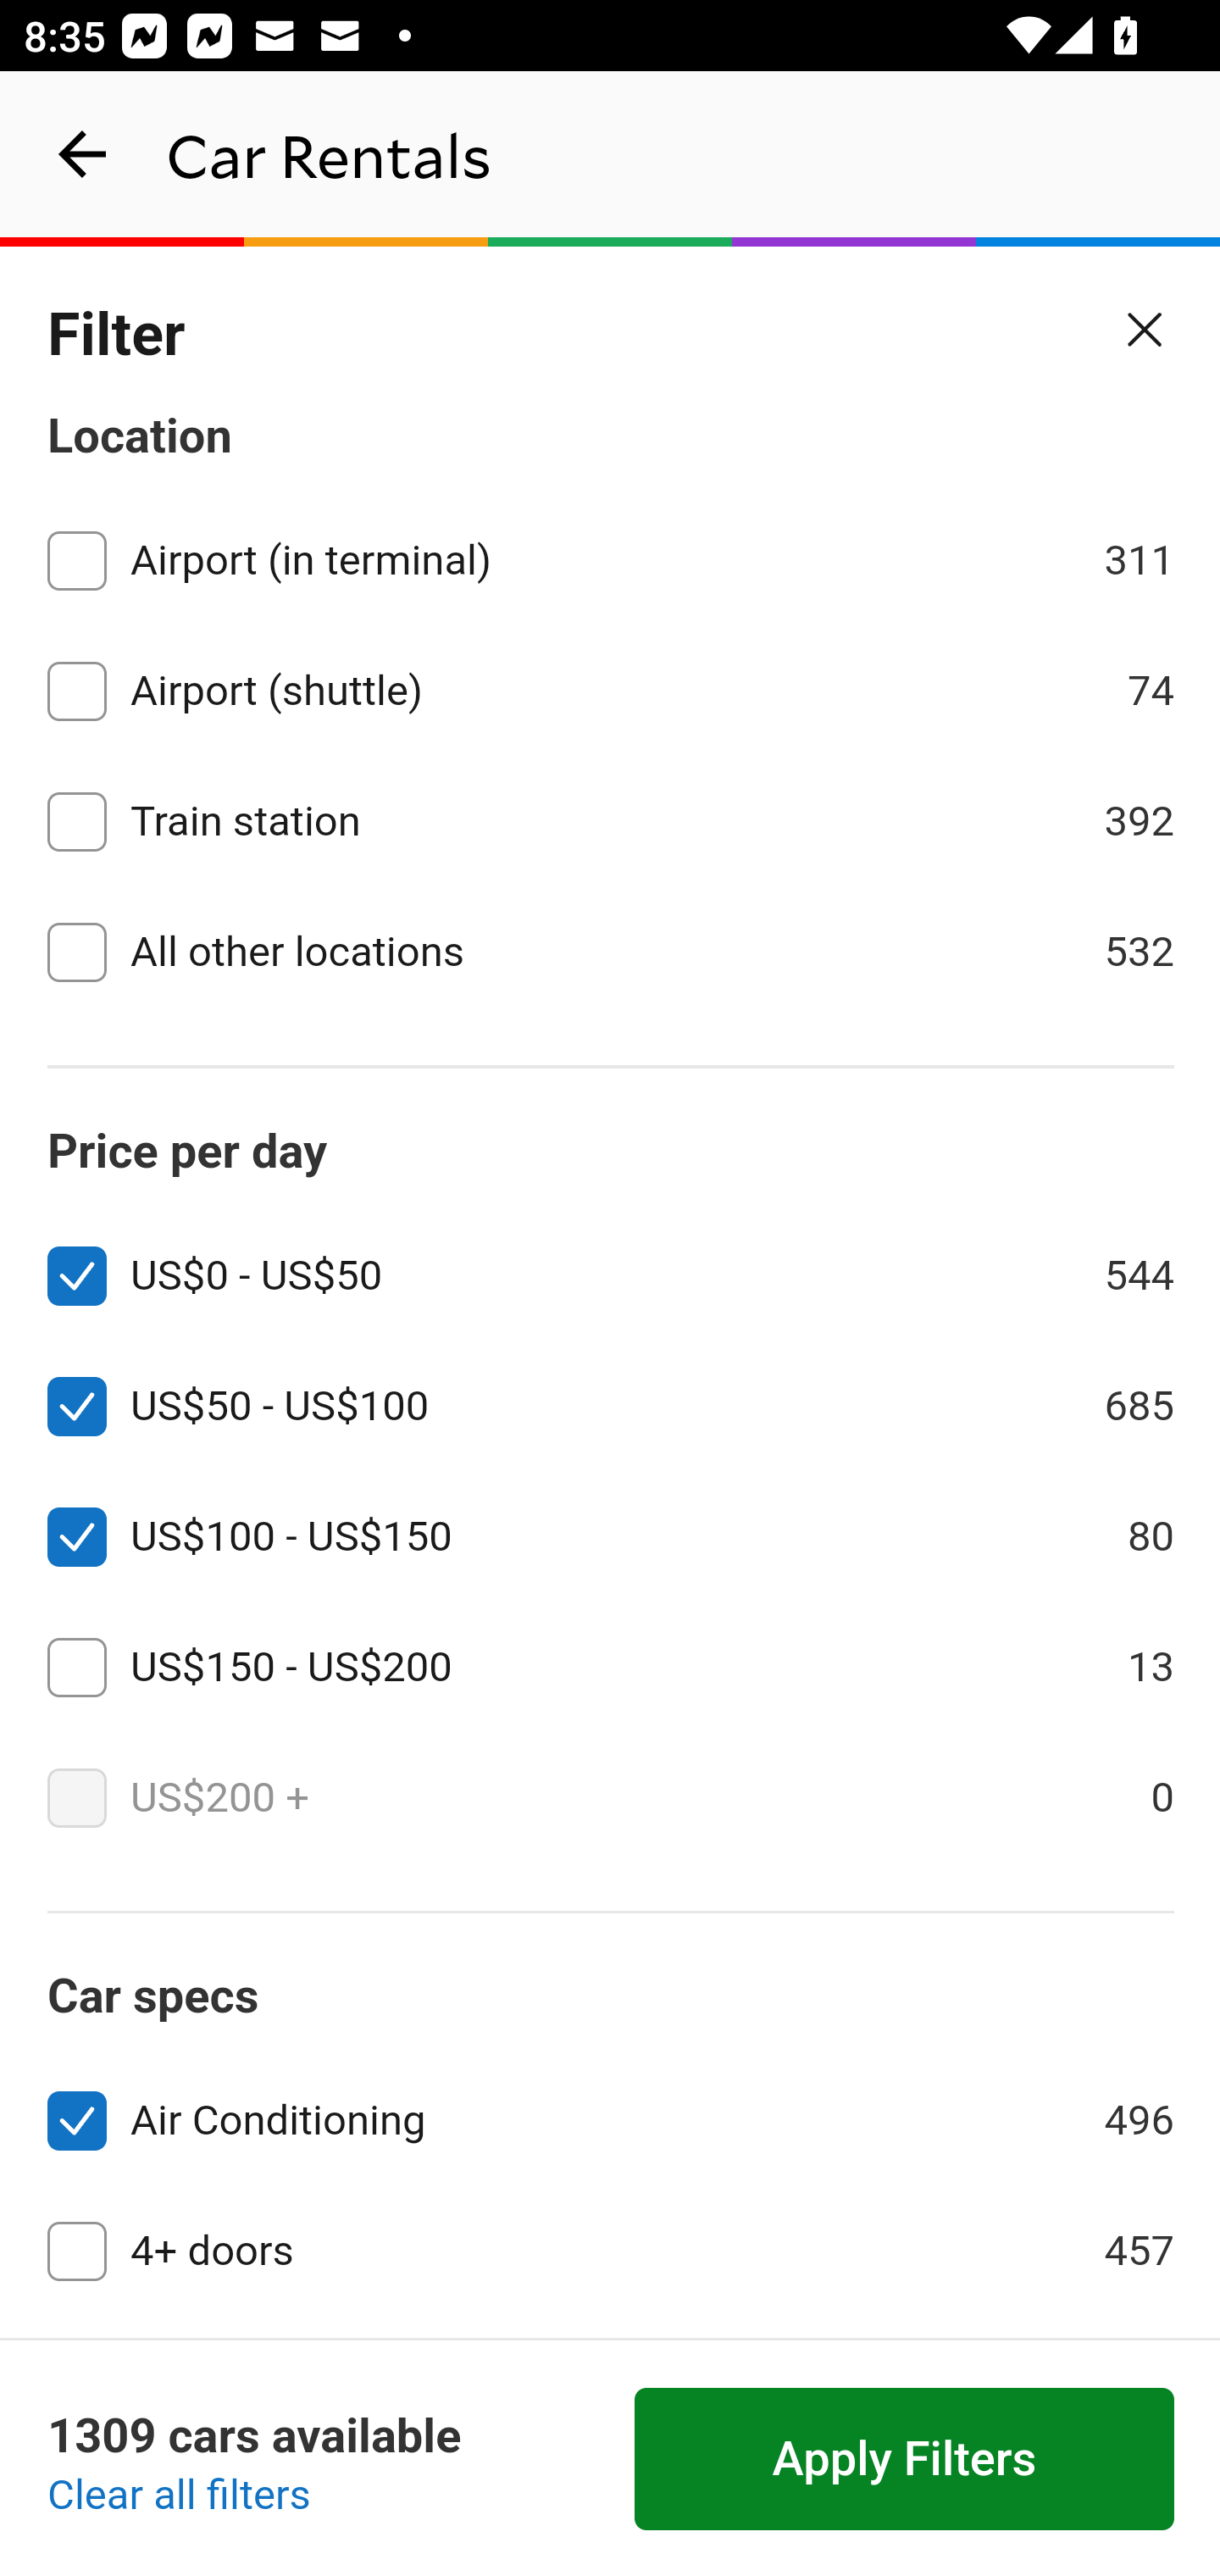 The height and width of the screenshot is (2576, 1220). I want to click on Clear all filters, so click(180, 2496).